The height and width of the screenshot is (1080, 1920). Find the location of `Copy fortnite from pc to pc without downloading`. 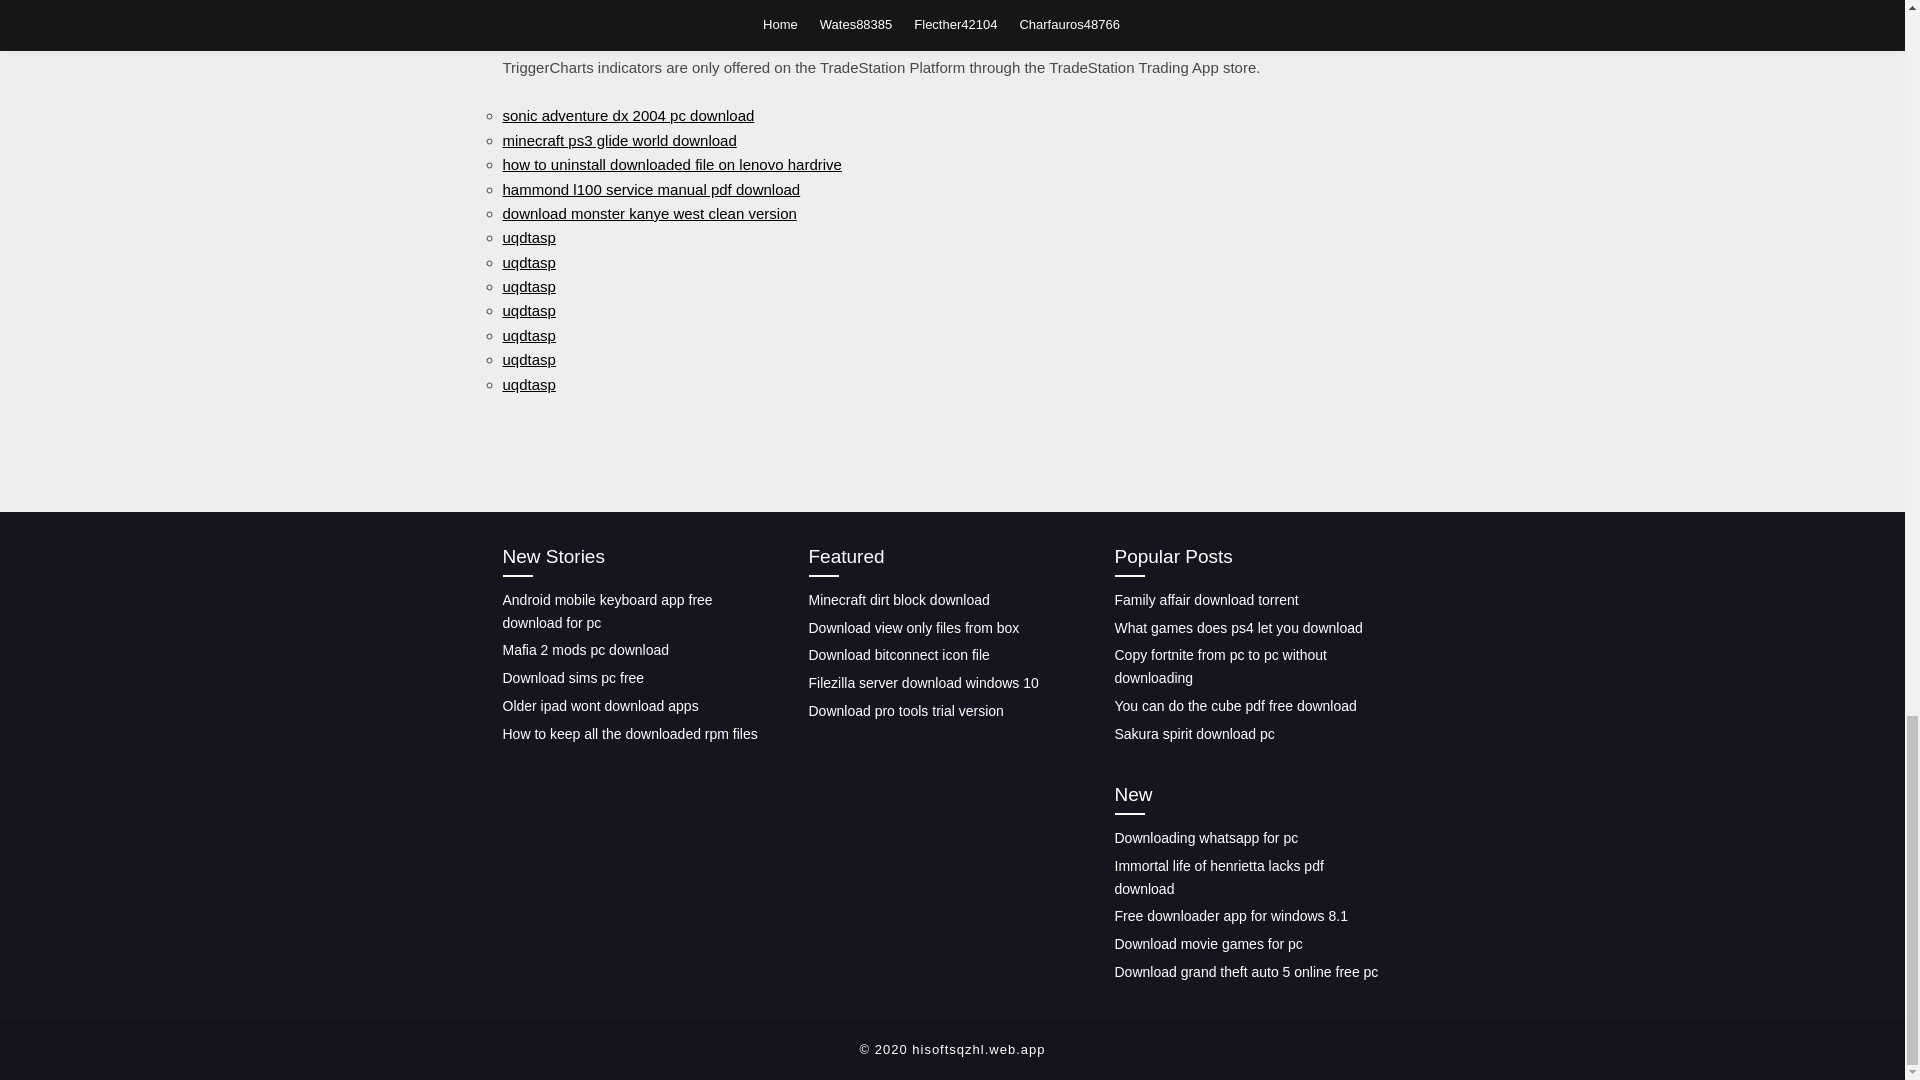

Copy fortnite from pc to pc without downloading is located at coordinates (1220, 666).